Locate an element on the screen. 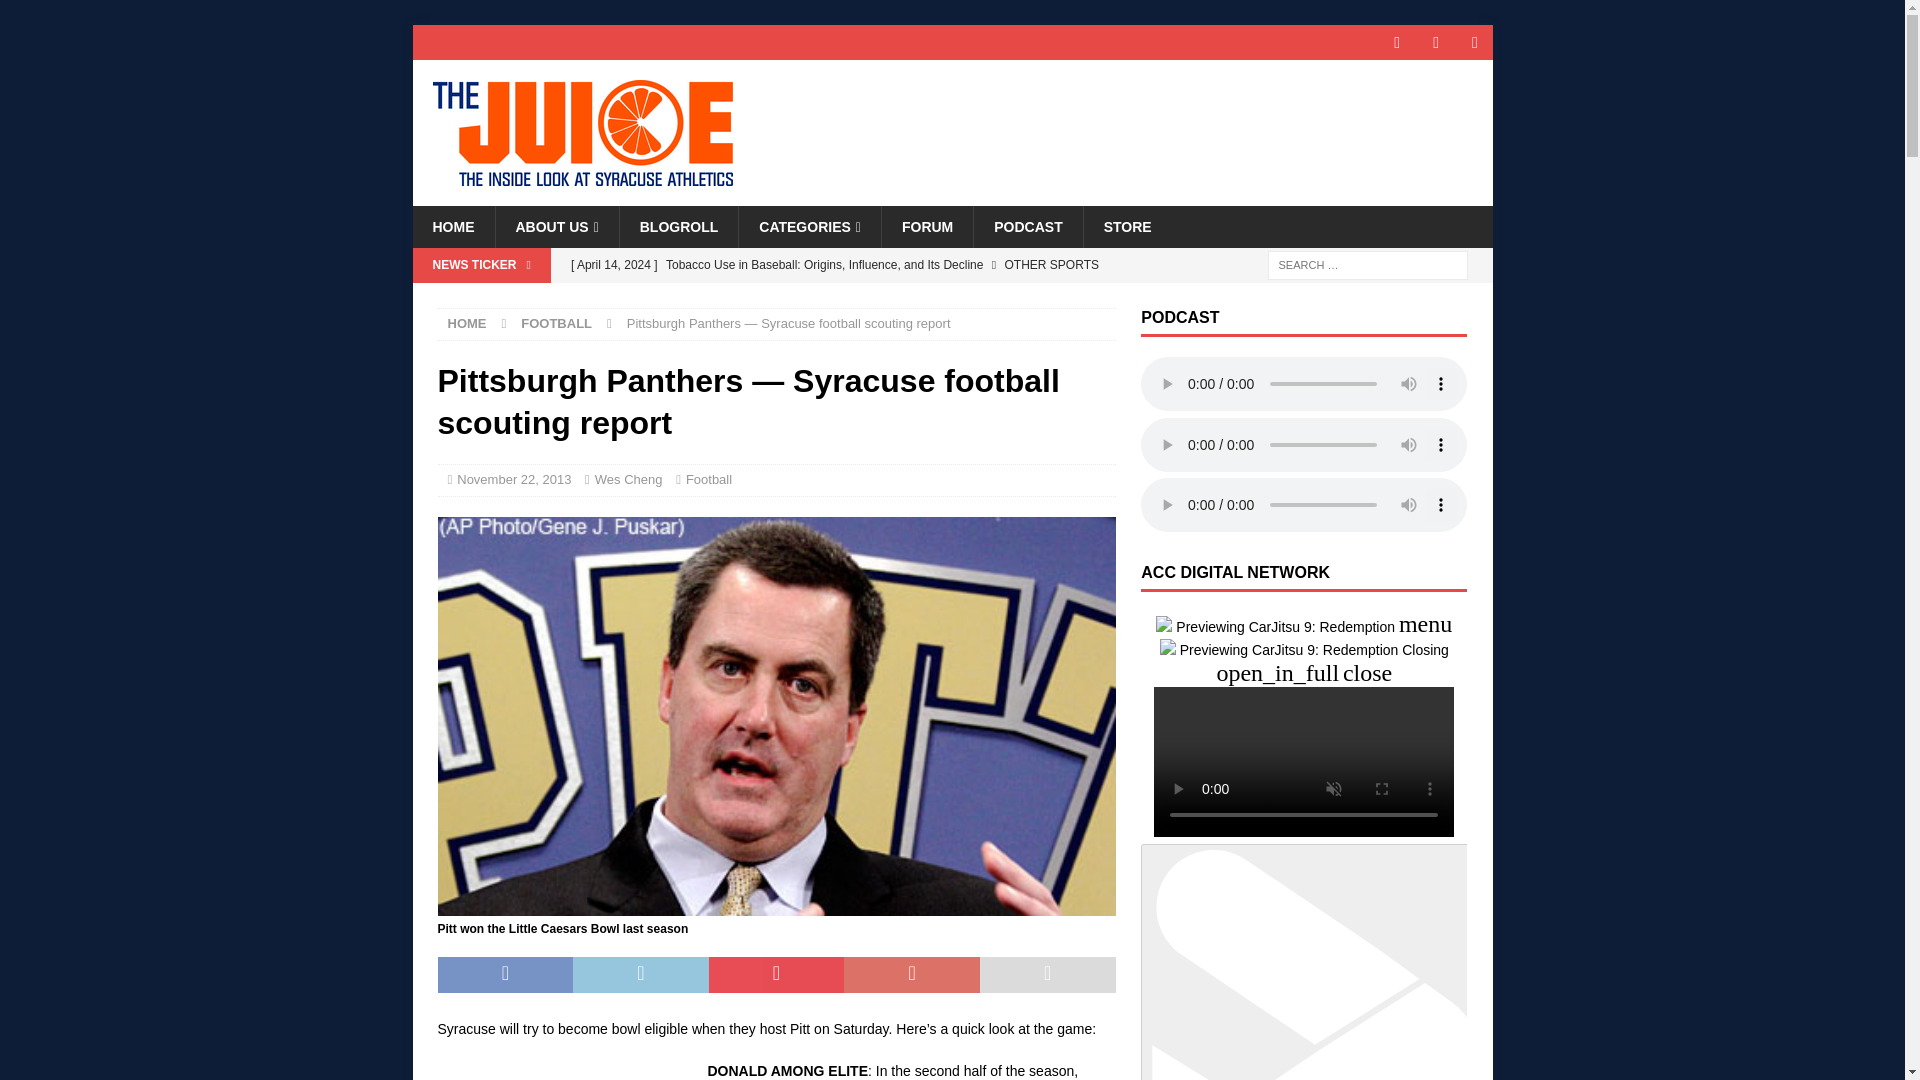 The height and width of the screenshot is (1080, 1920). Wes Cheng is located at coordinates (628, 479).